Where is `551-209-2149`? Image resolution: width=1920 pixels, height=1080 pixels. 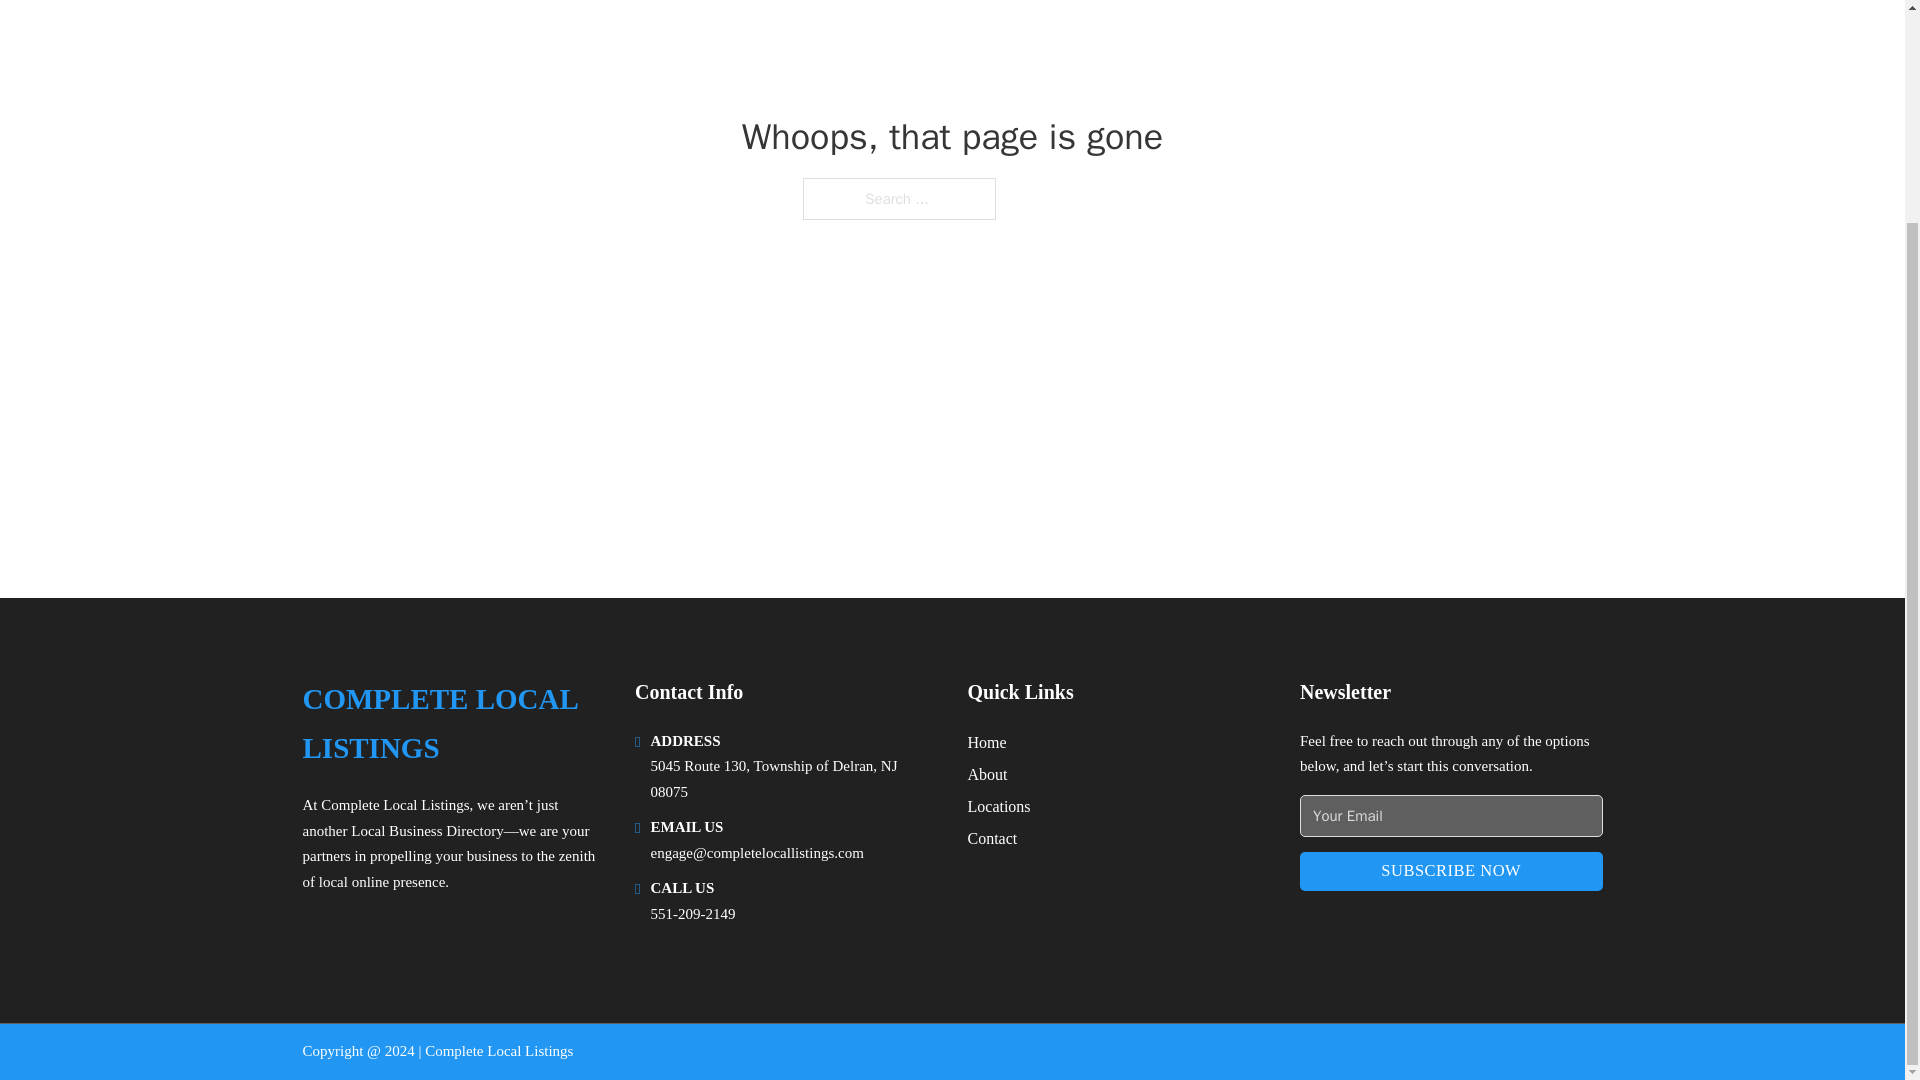 551-209-2149 is located at coordinates (692, 914).